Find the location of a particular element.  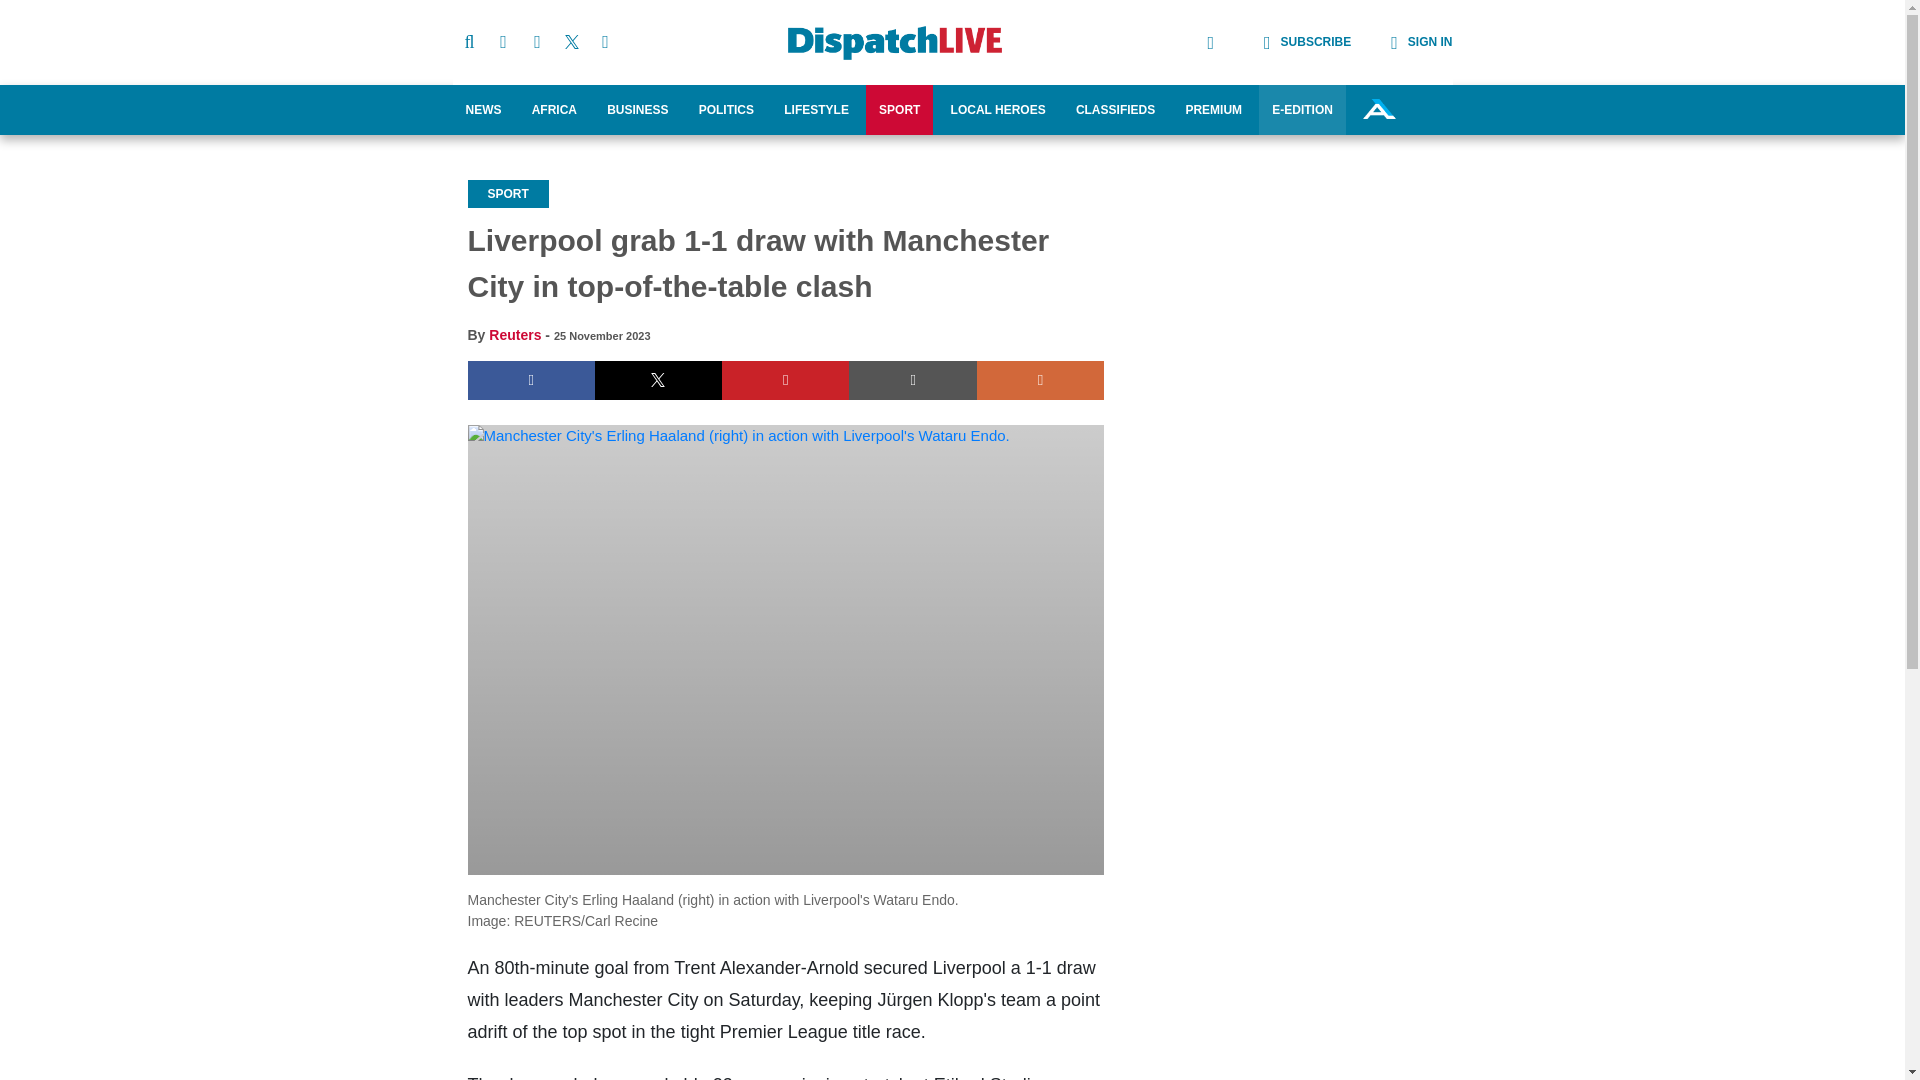

SUBSCRIBE is located at coordinates (1288, 42).